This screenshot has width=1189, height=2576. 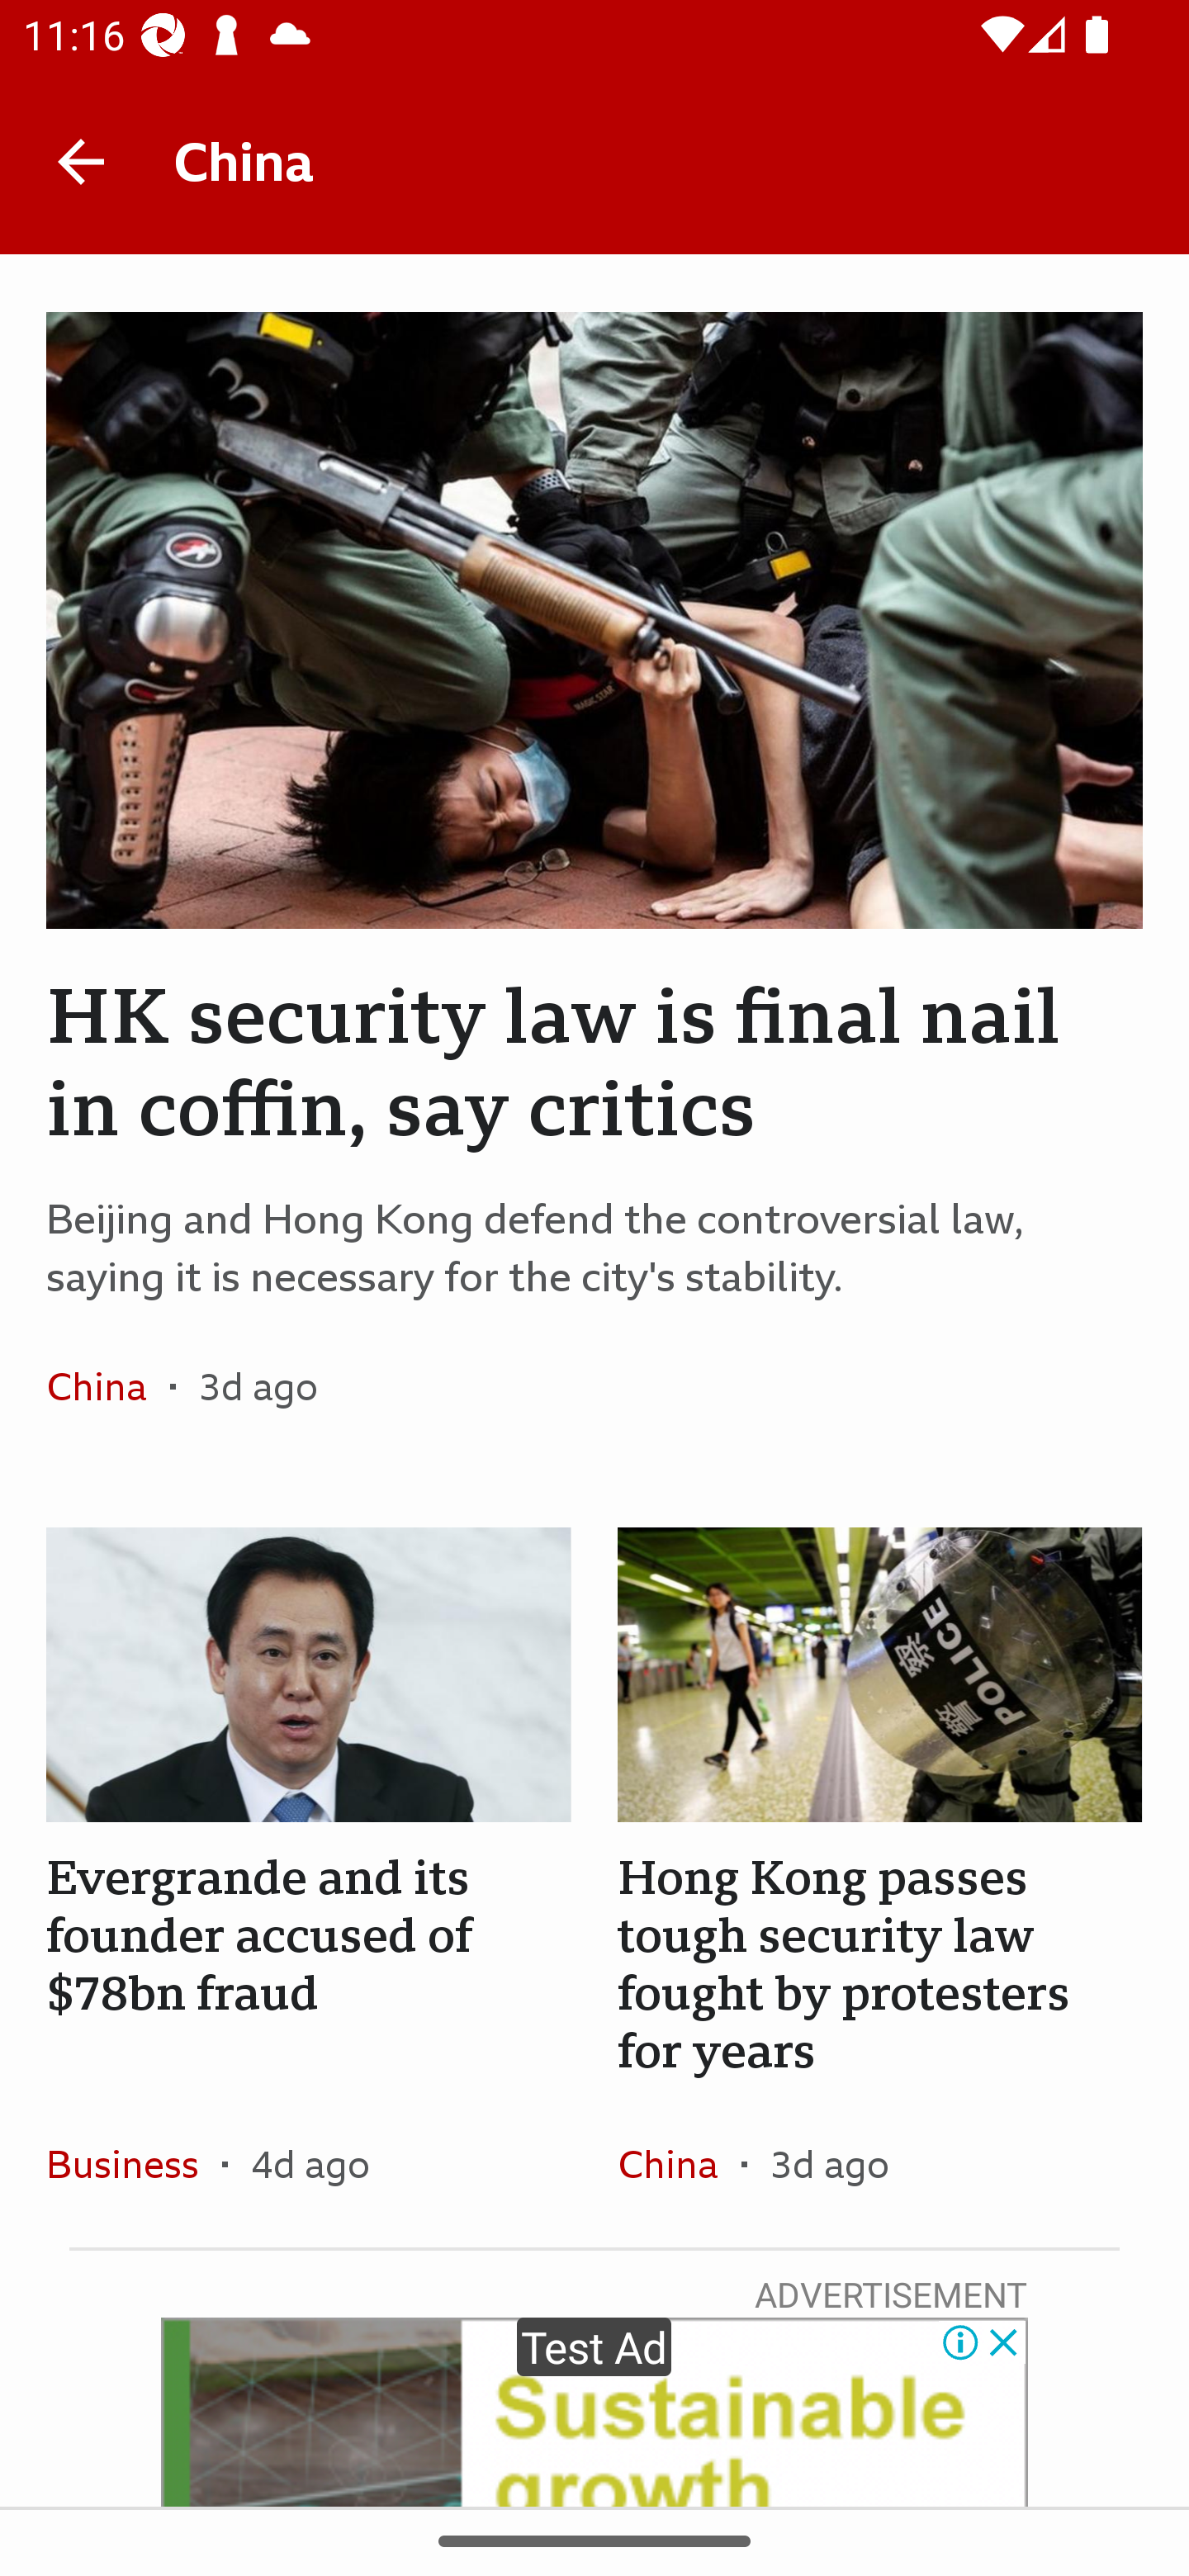 I want to click on Business In the section Business, so click(x=134, y=2163).